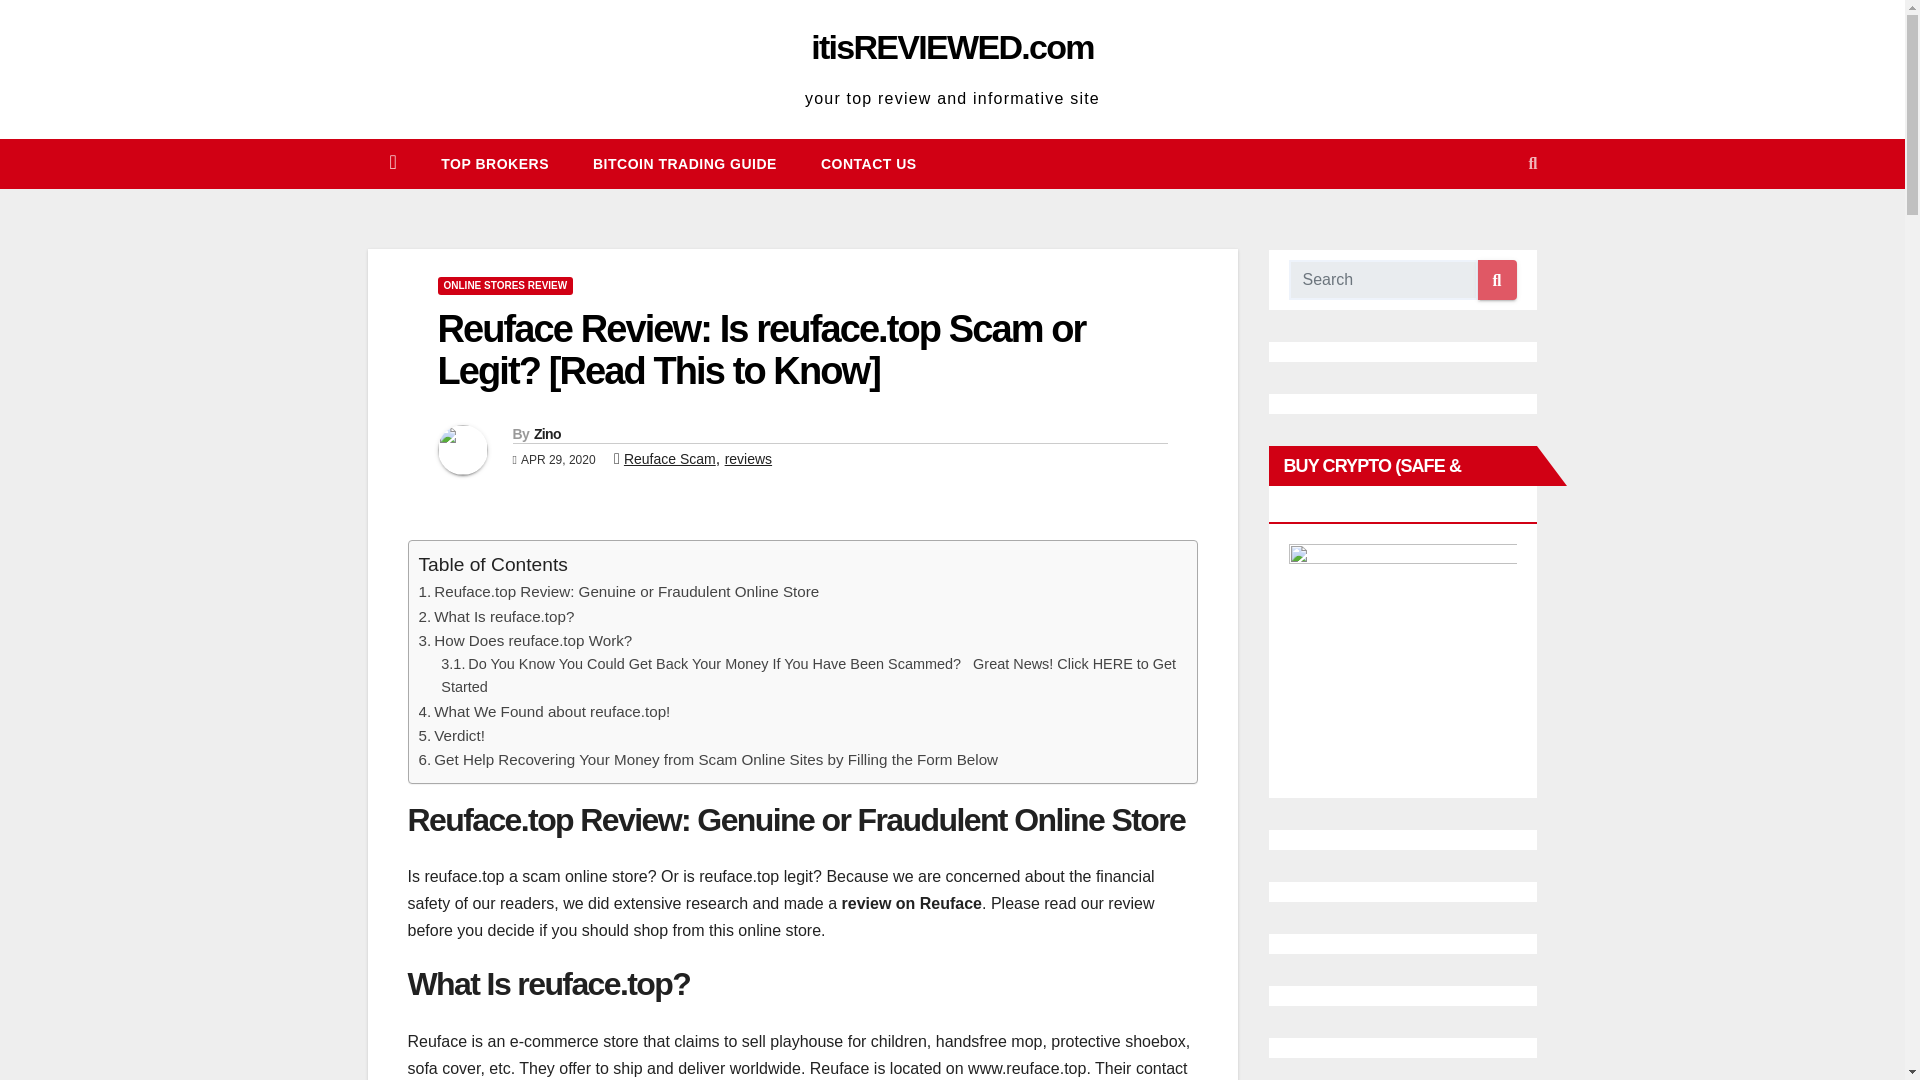 This screenshot has width=1920, height=1080. I want to click on TOP BROKERS, so click(494, 164).